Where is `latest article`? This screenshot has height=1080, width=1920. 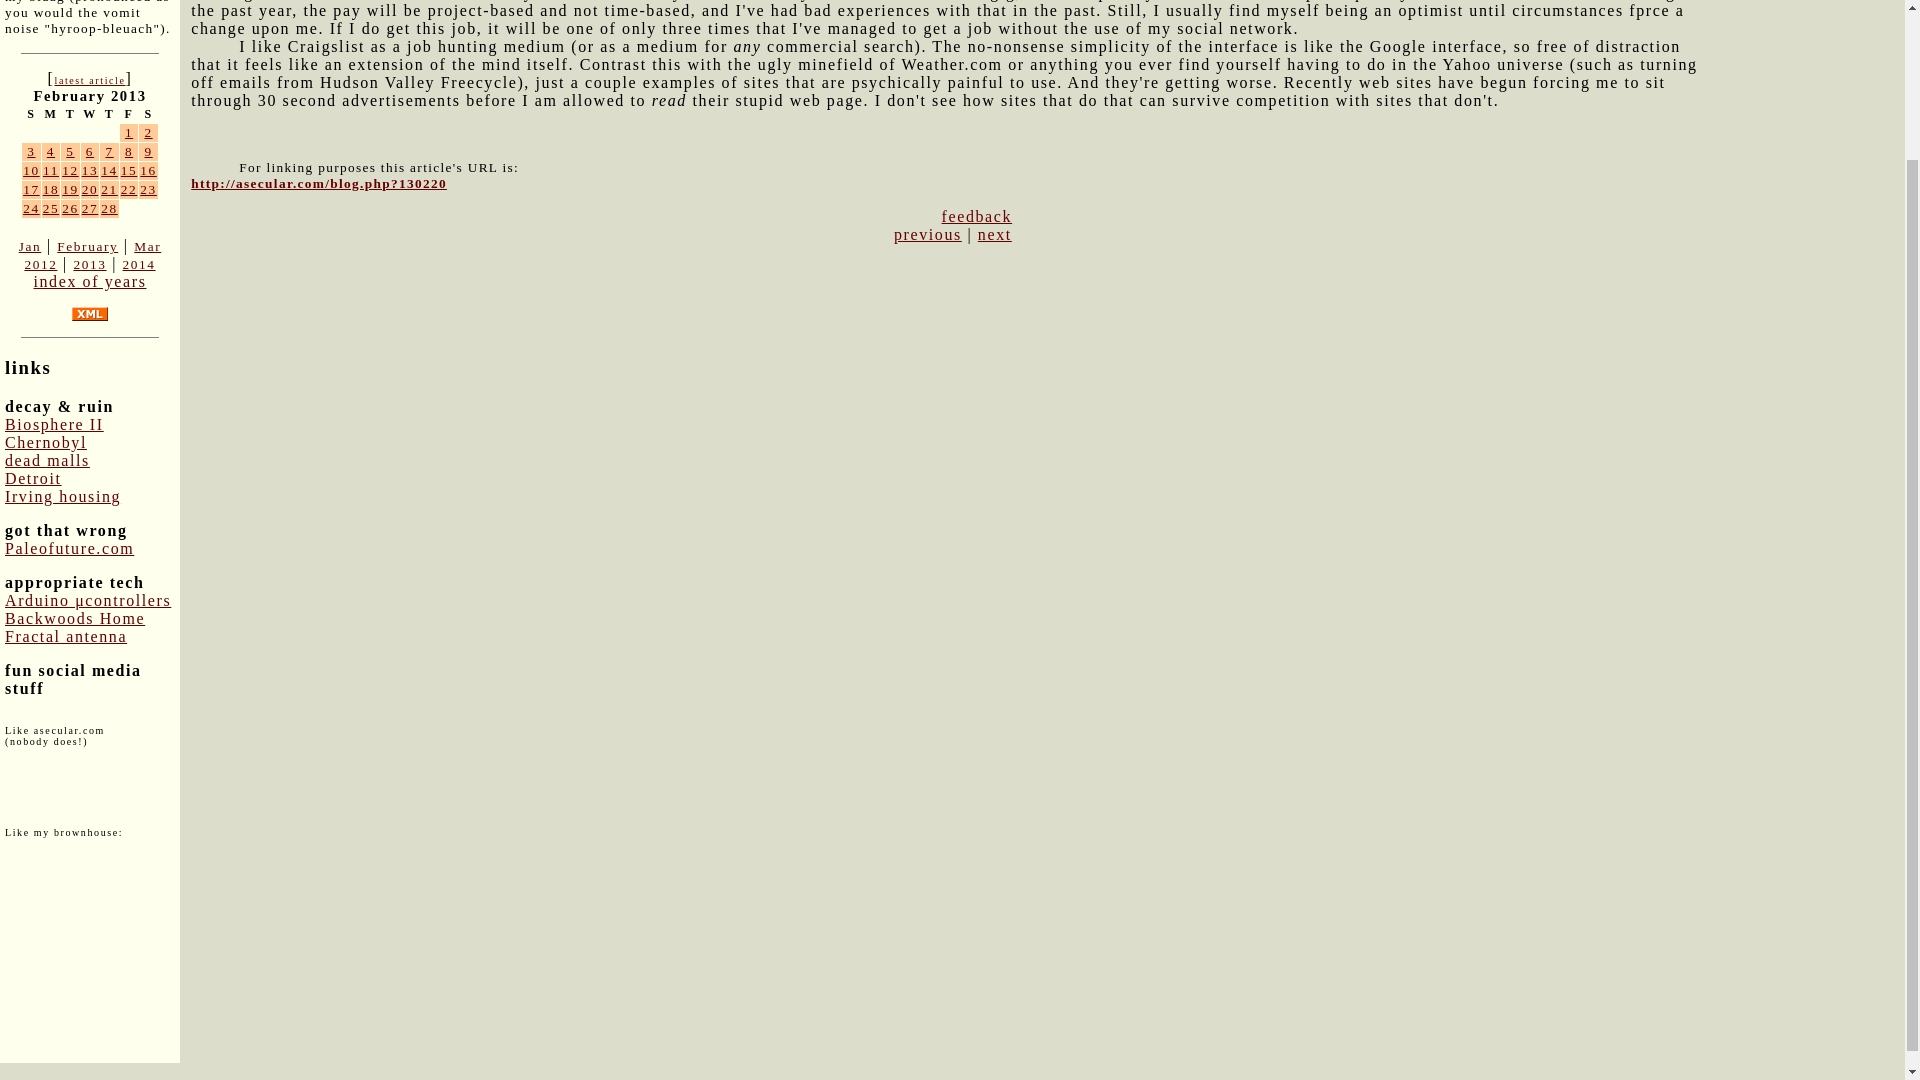 latest article is located at coordinates (88, 80).